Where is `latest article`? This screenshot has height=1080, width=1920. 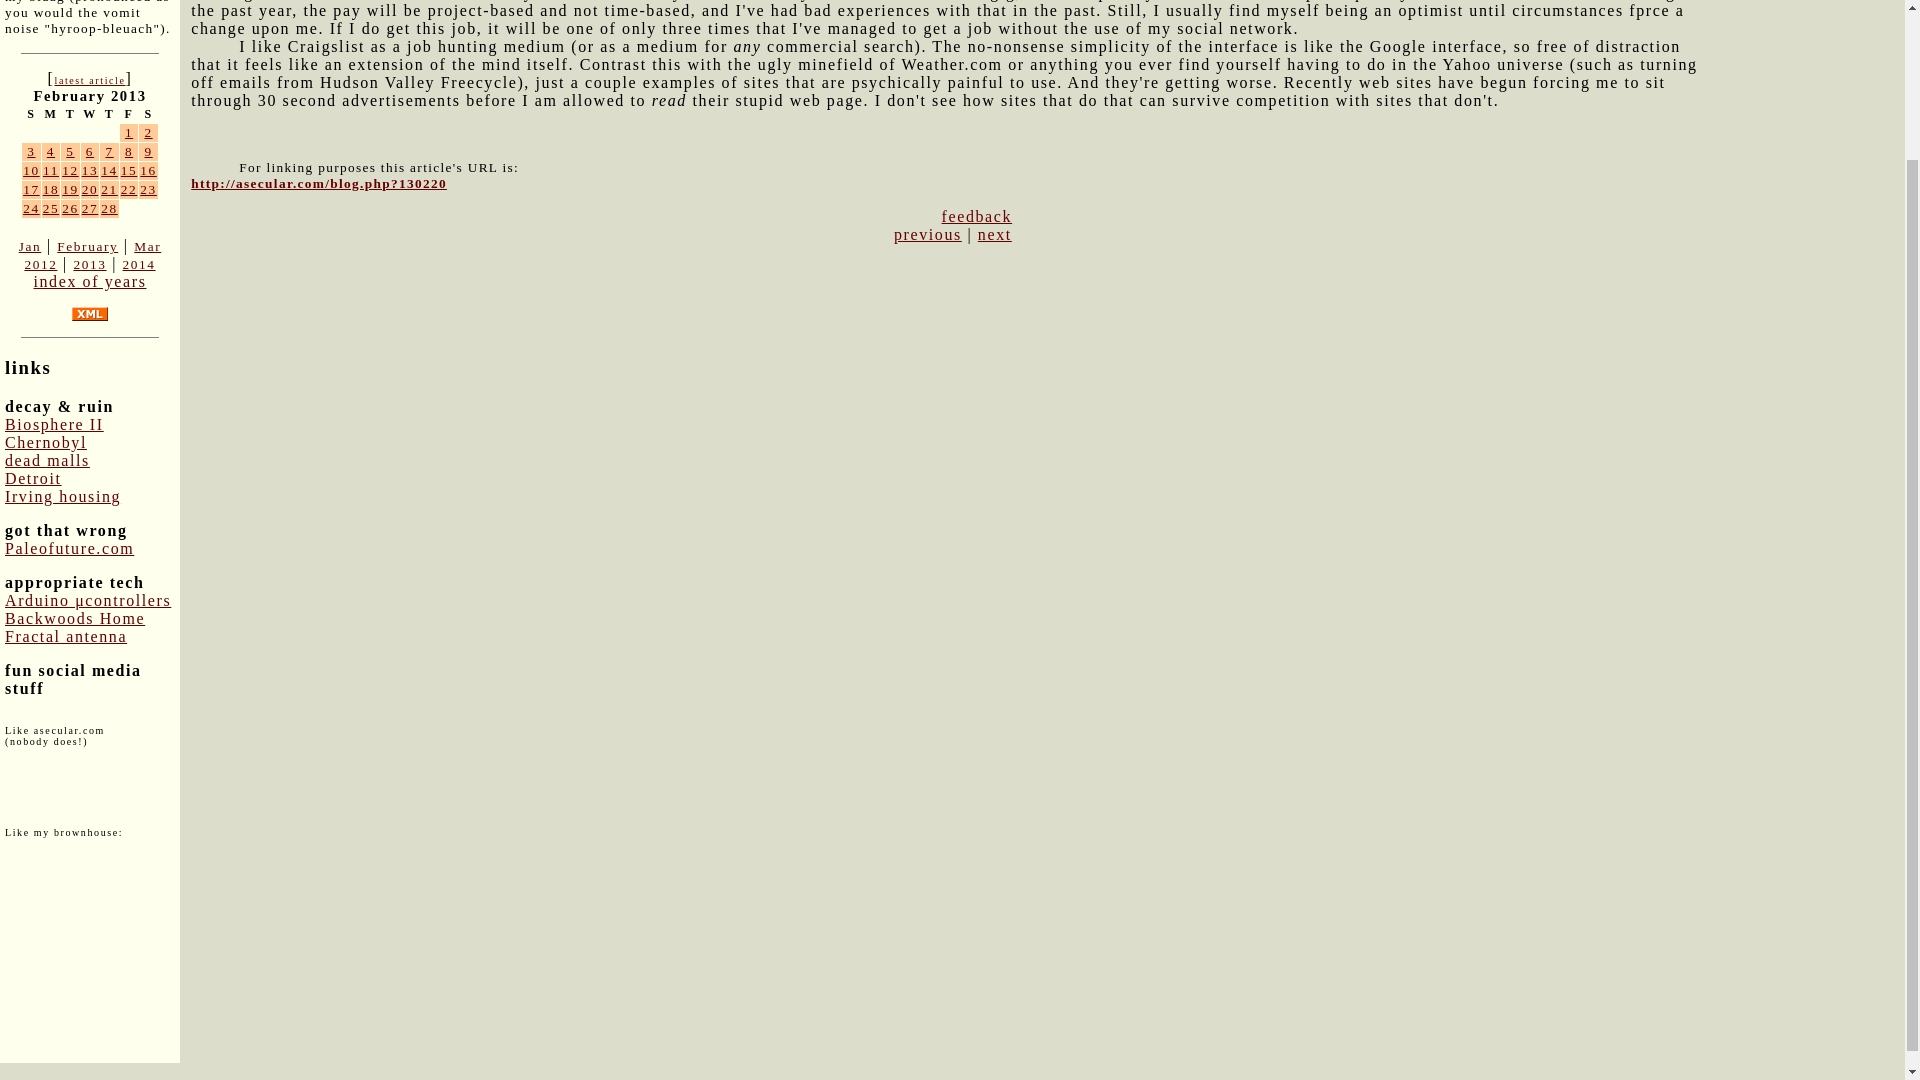 latest article is located at coordinates (88, 80).